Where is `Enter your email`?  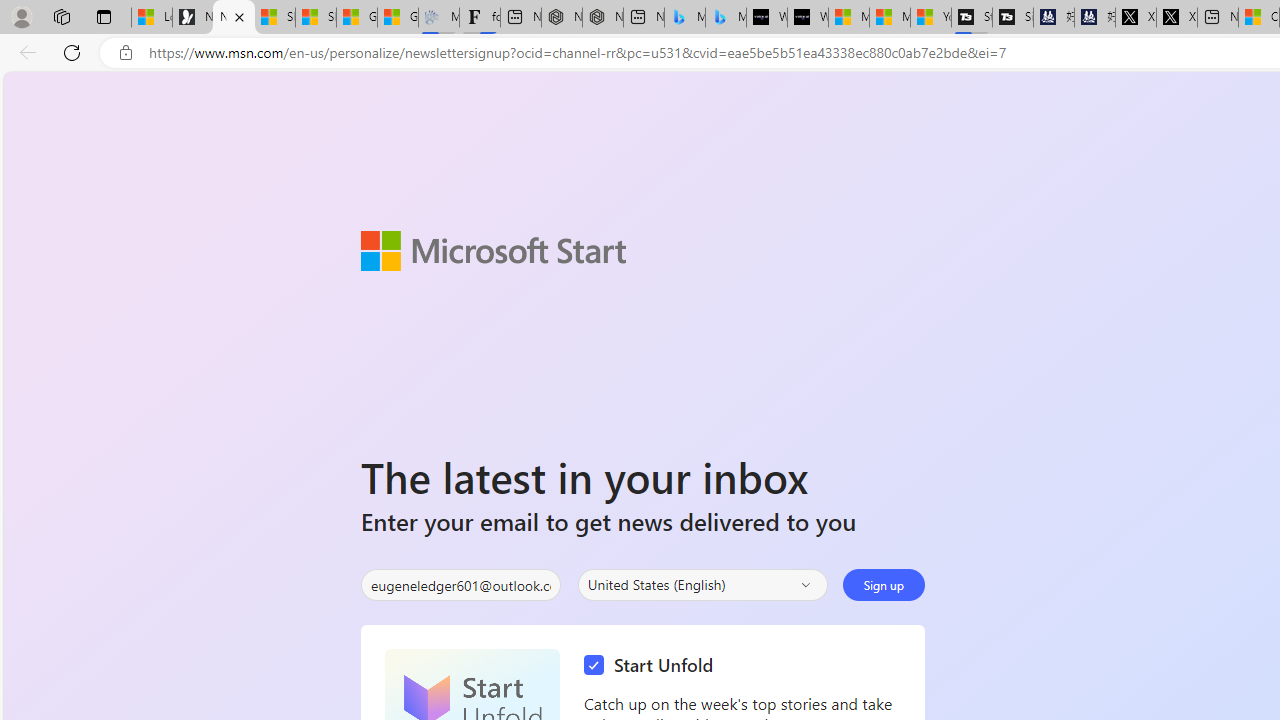 Enter your email is located at coordinates (460, 585).